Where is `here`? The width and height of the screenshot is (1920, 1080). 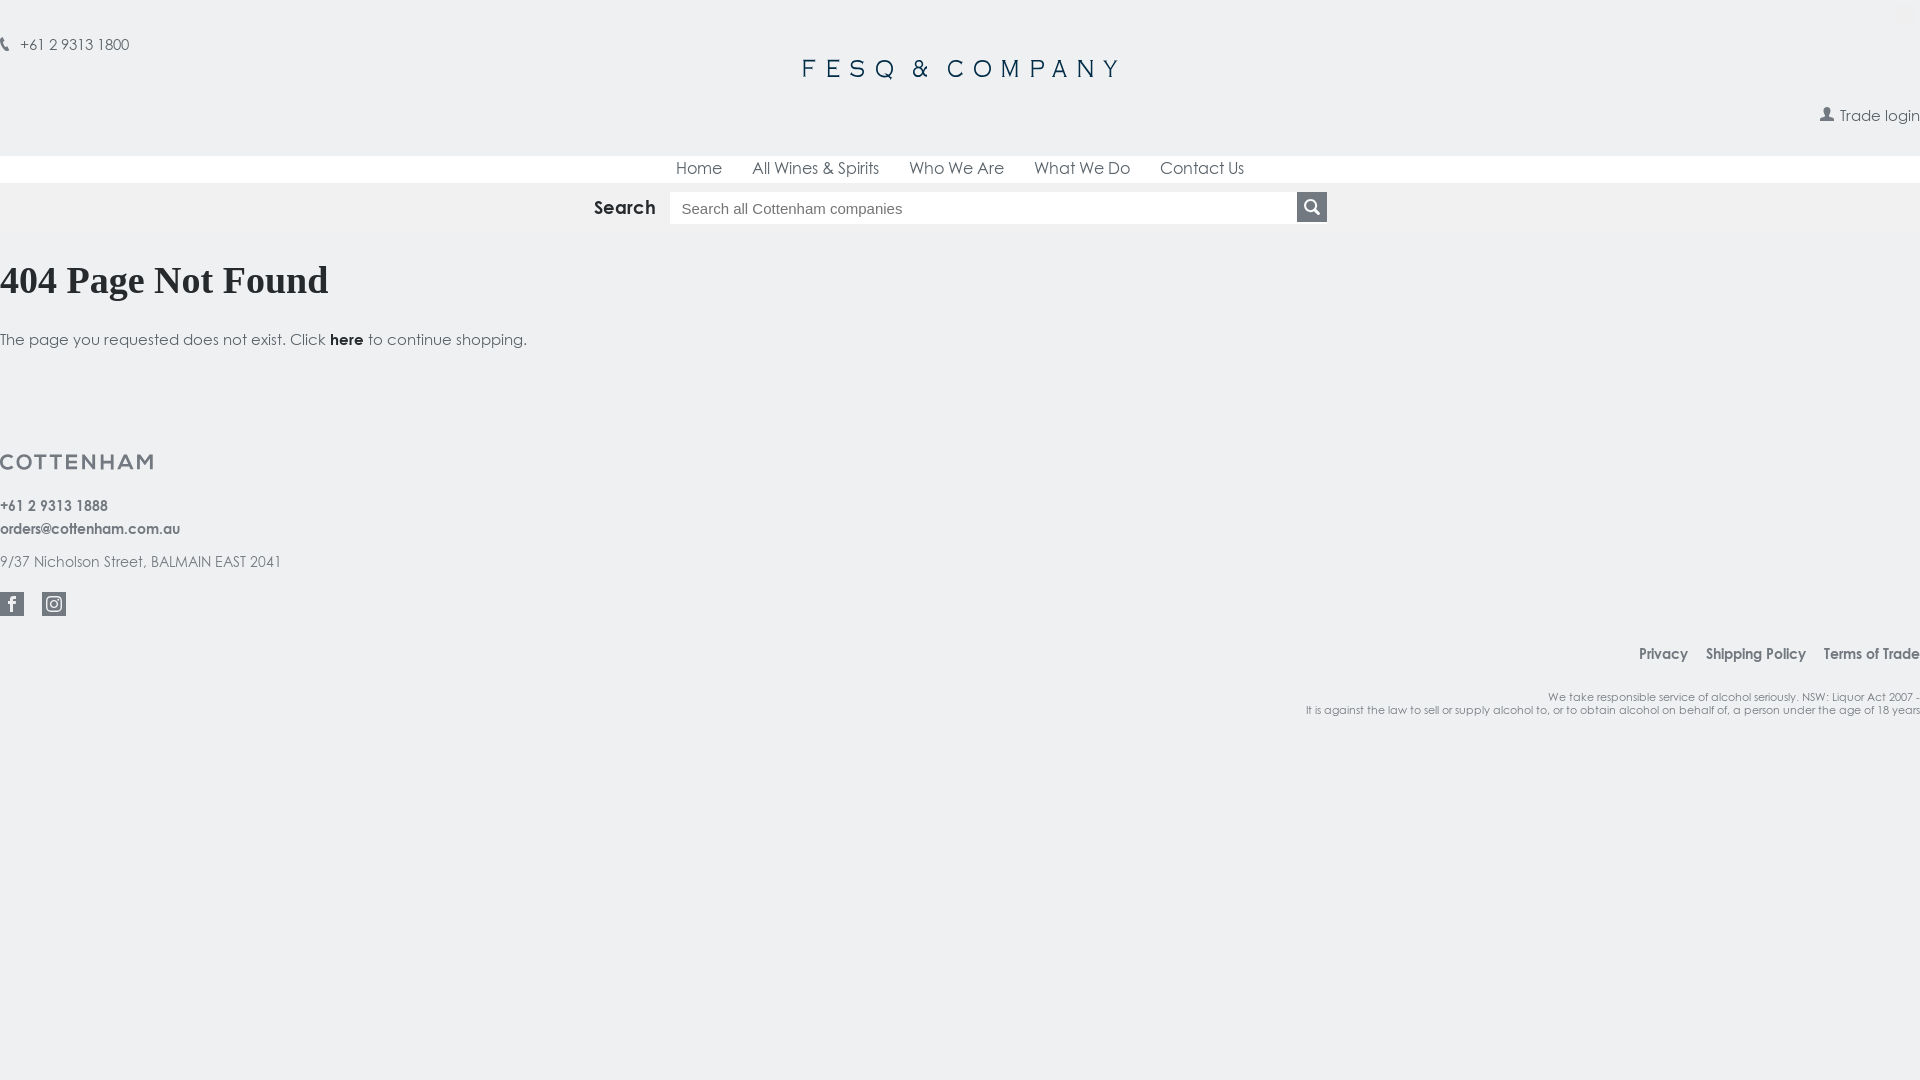
here is located at coordinates (347, 340).